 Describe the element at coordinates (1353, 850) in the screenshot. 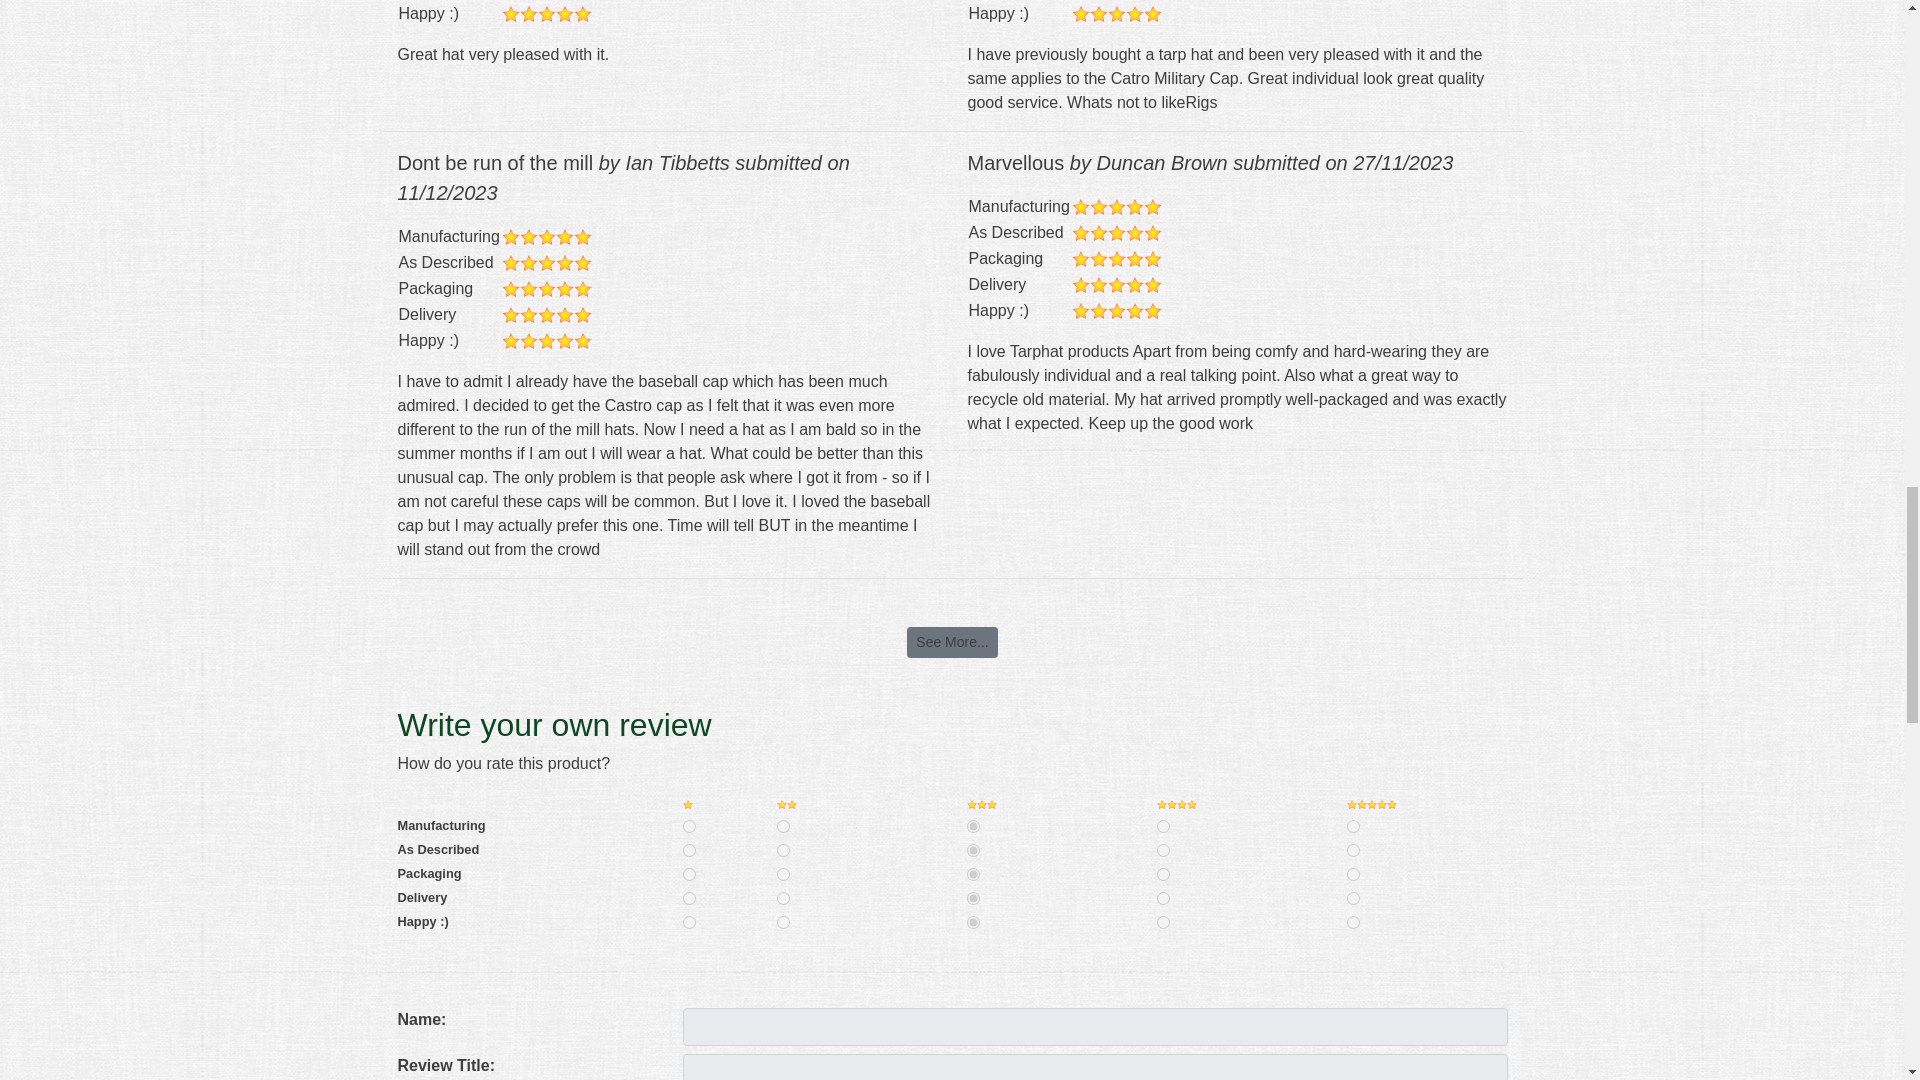

I see `RadioButton10` at that location.